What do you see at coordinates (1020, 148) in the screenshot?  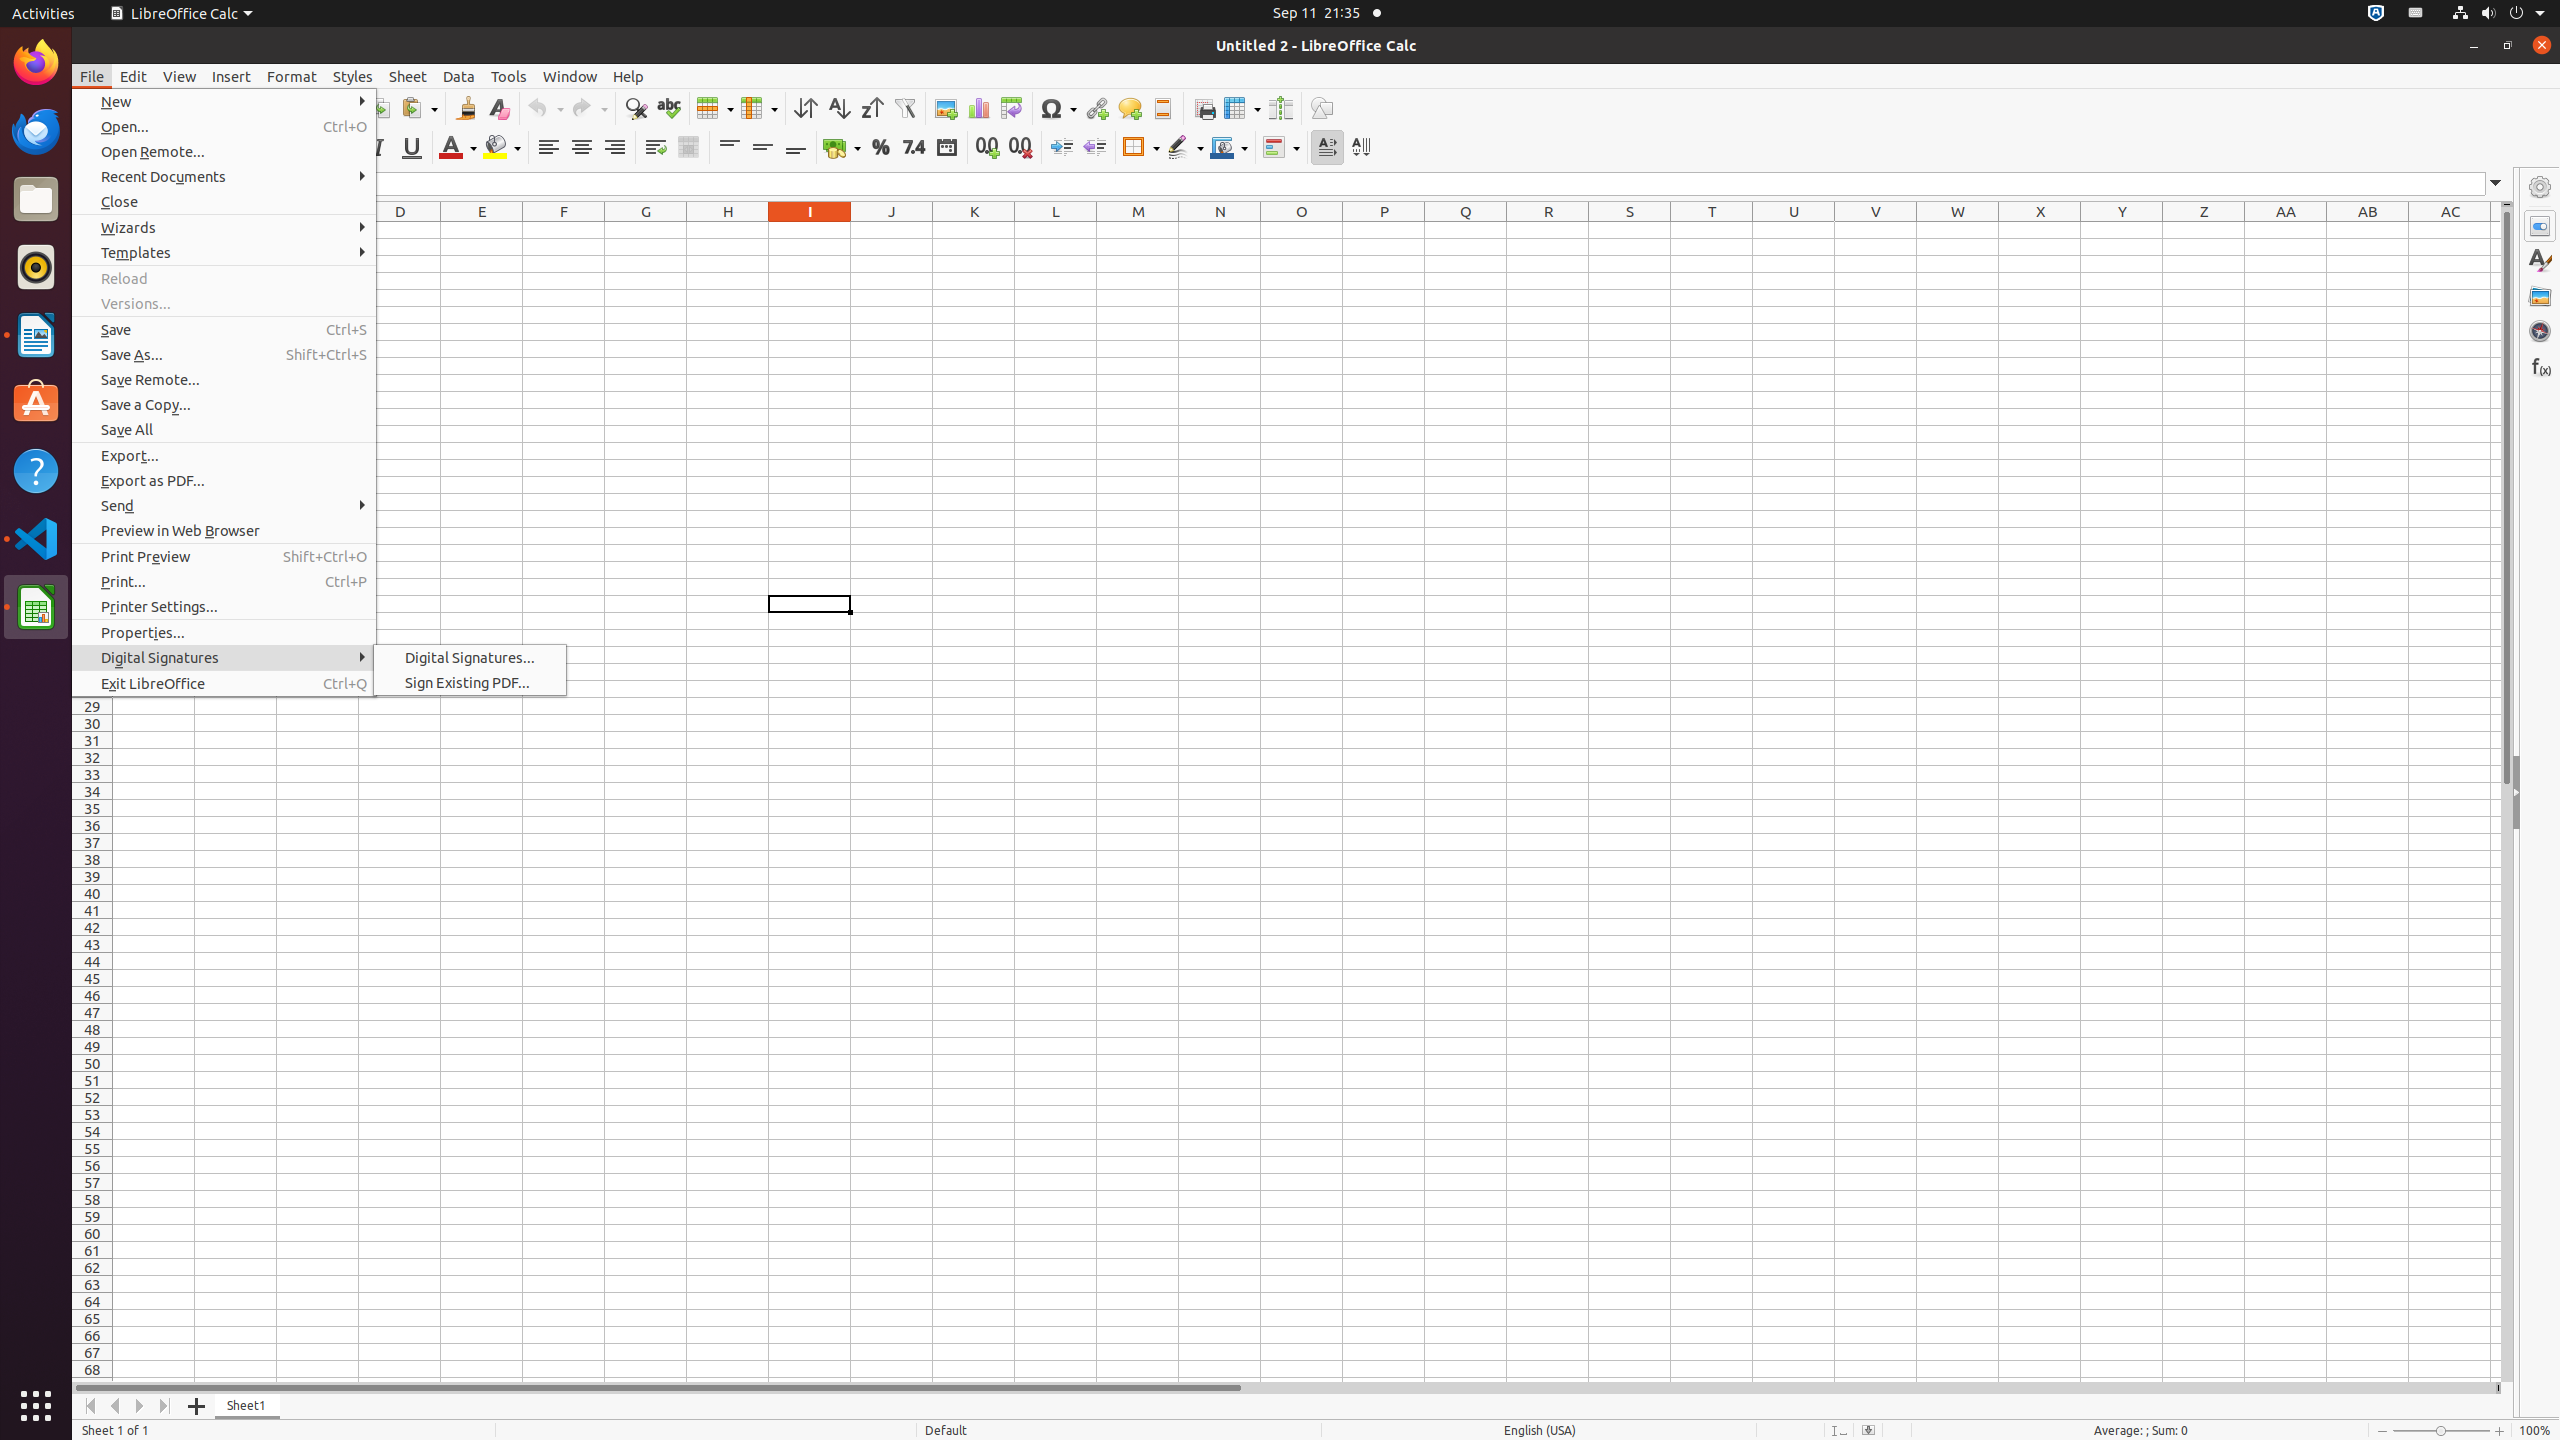 I see `Delete Decimal Place` at bounding box center [1020, 148].